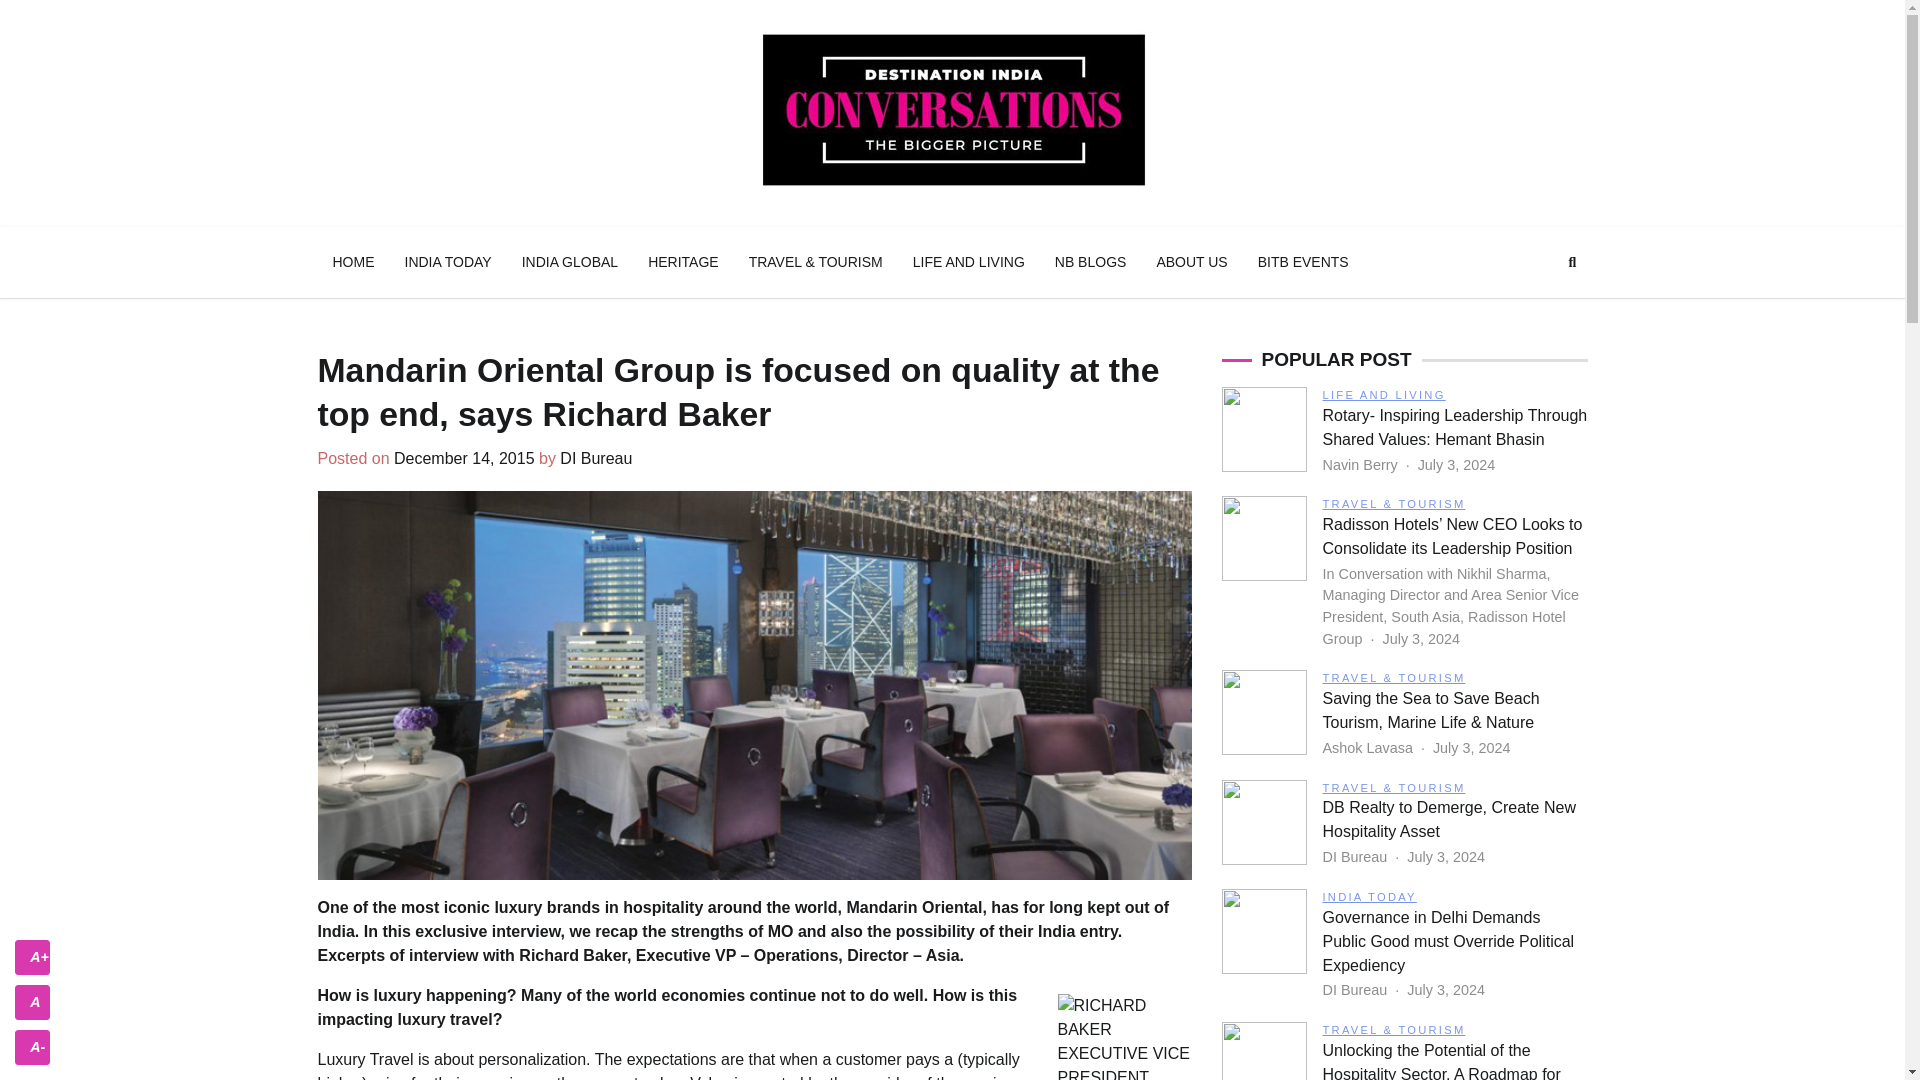 Image resolution: width=1920 pixels, height=1080 pixels. I want to click on ABOUT US, so click(1191, 262).